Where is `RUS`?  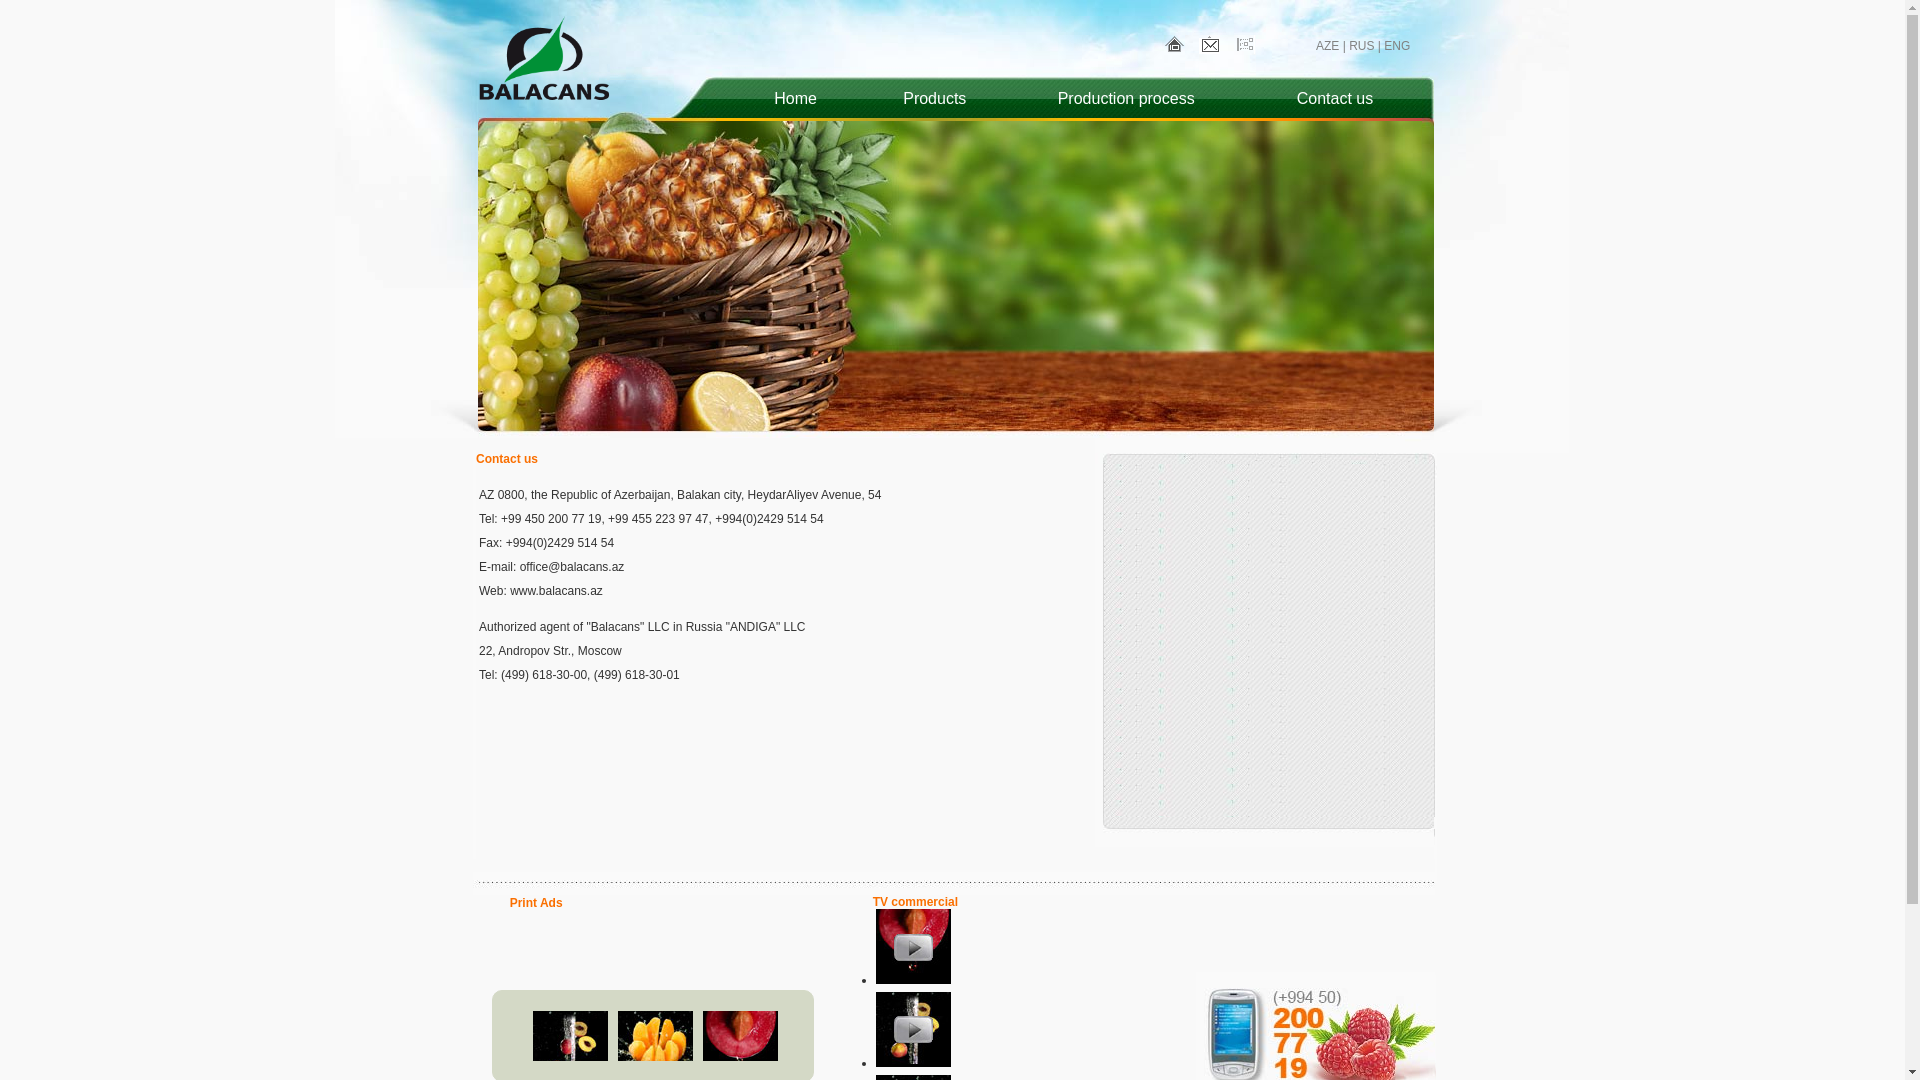 RUS is located at coordinates (1362, 46).